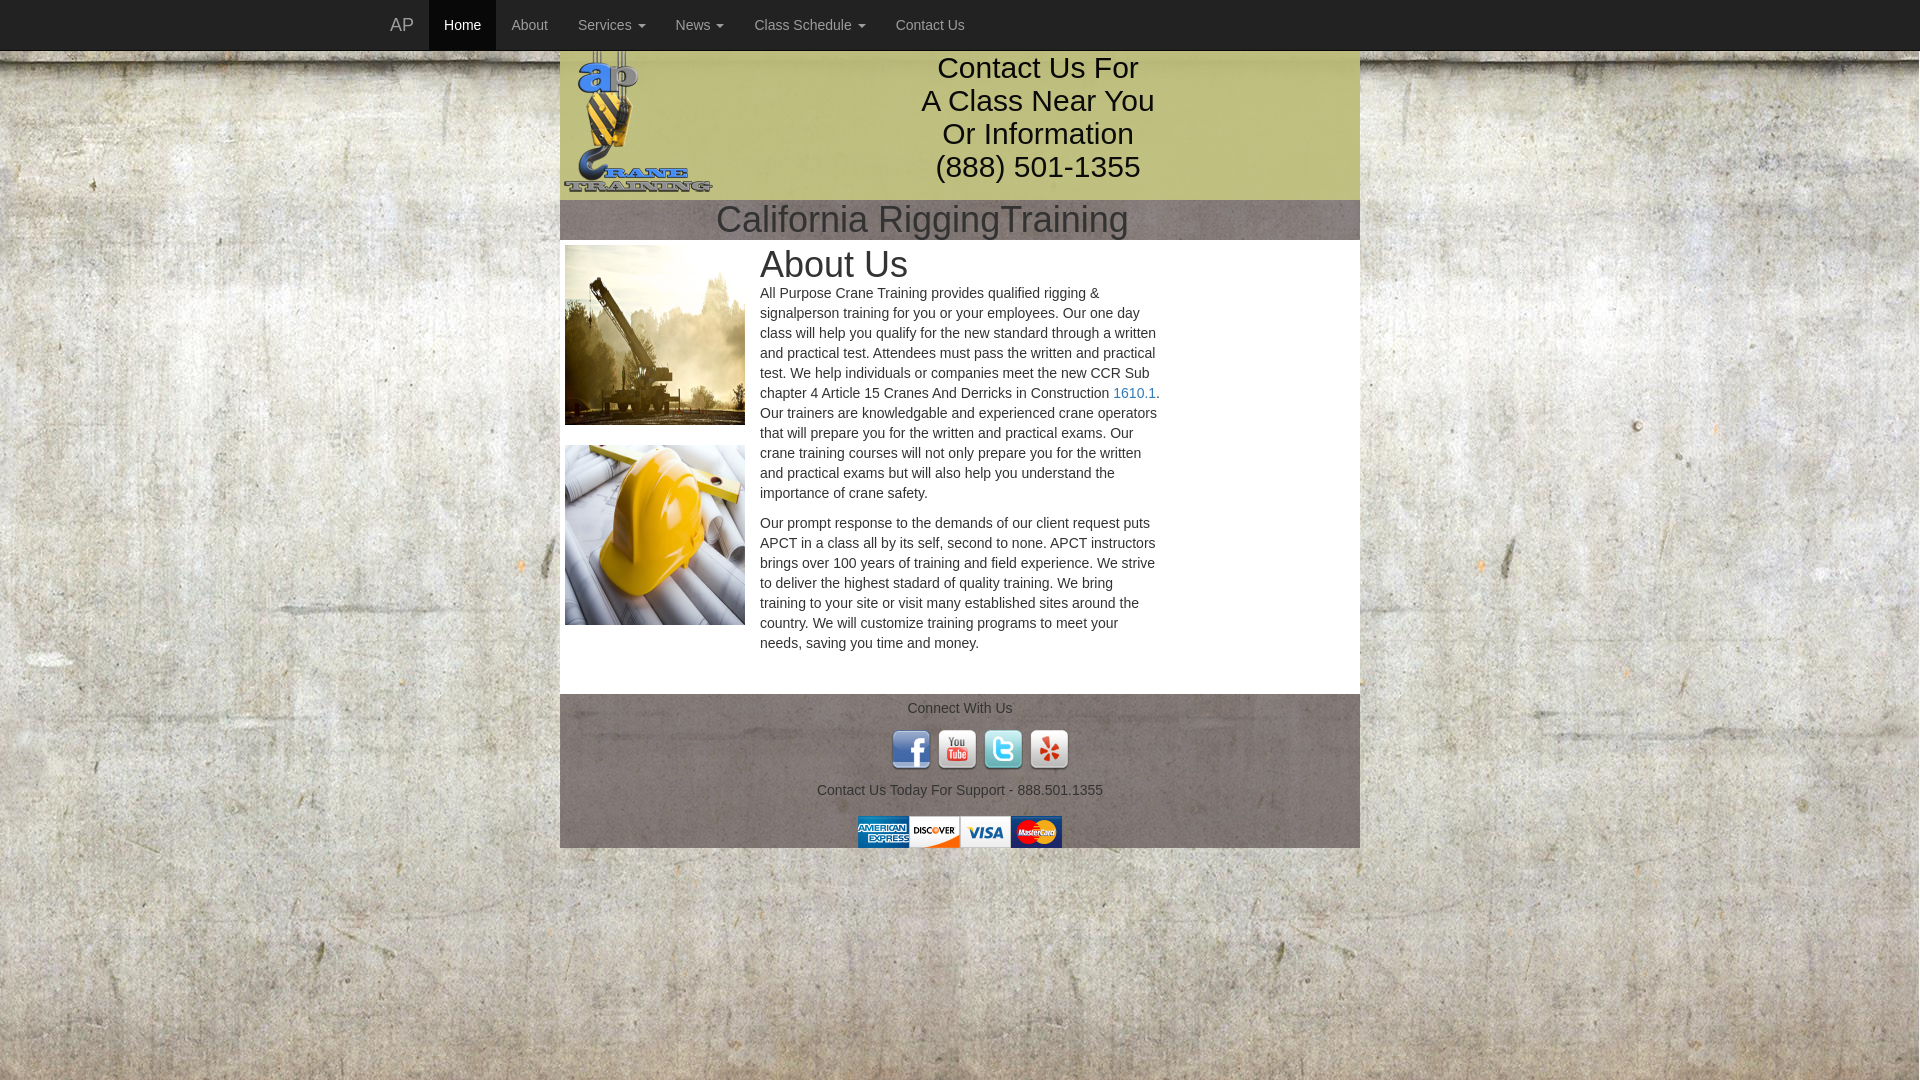 This screenshot has height=1080, width=1920. Describe the element at coordinates (401, 24) in the screenshot. I see `AP` at that location.